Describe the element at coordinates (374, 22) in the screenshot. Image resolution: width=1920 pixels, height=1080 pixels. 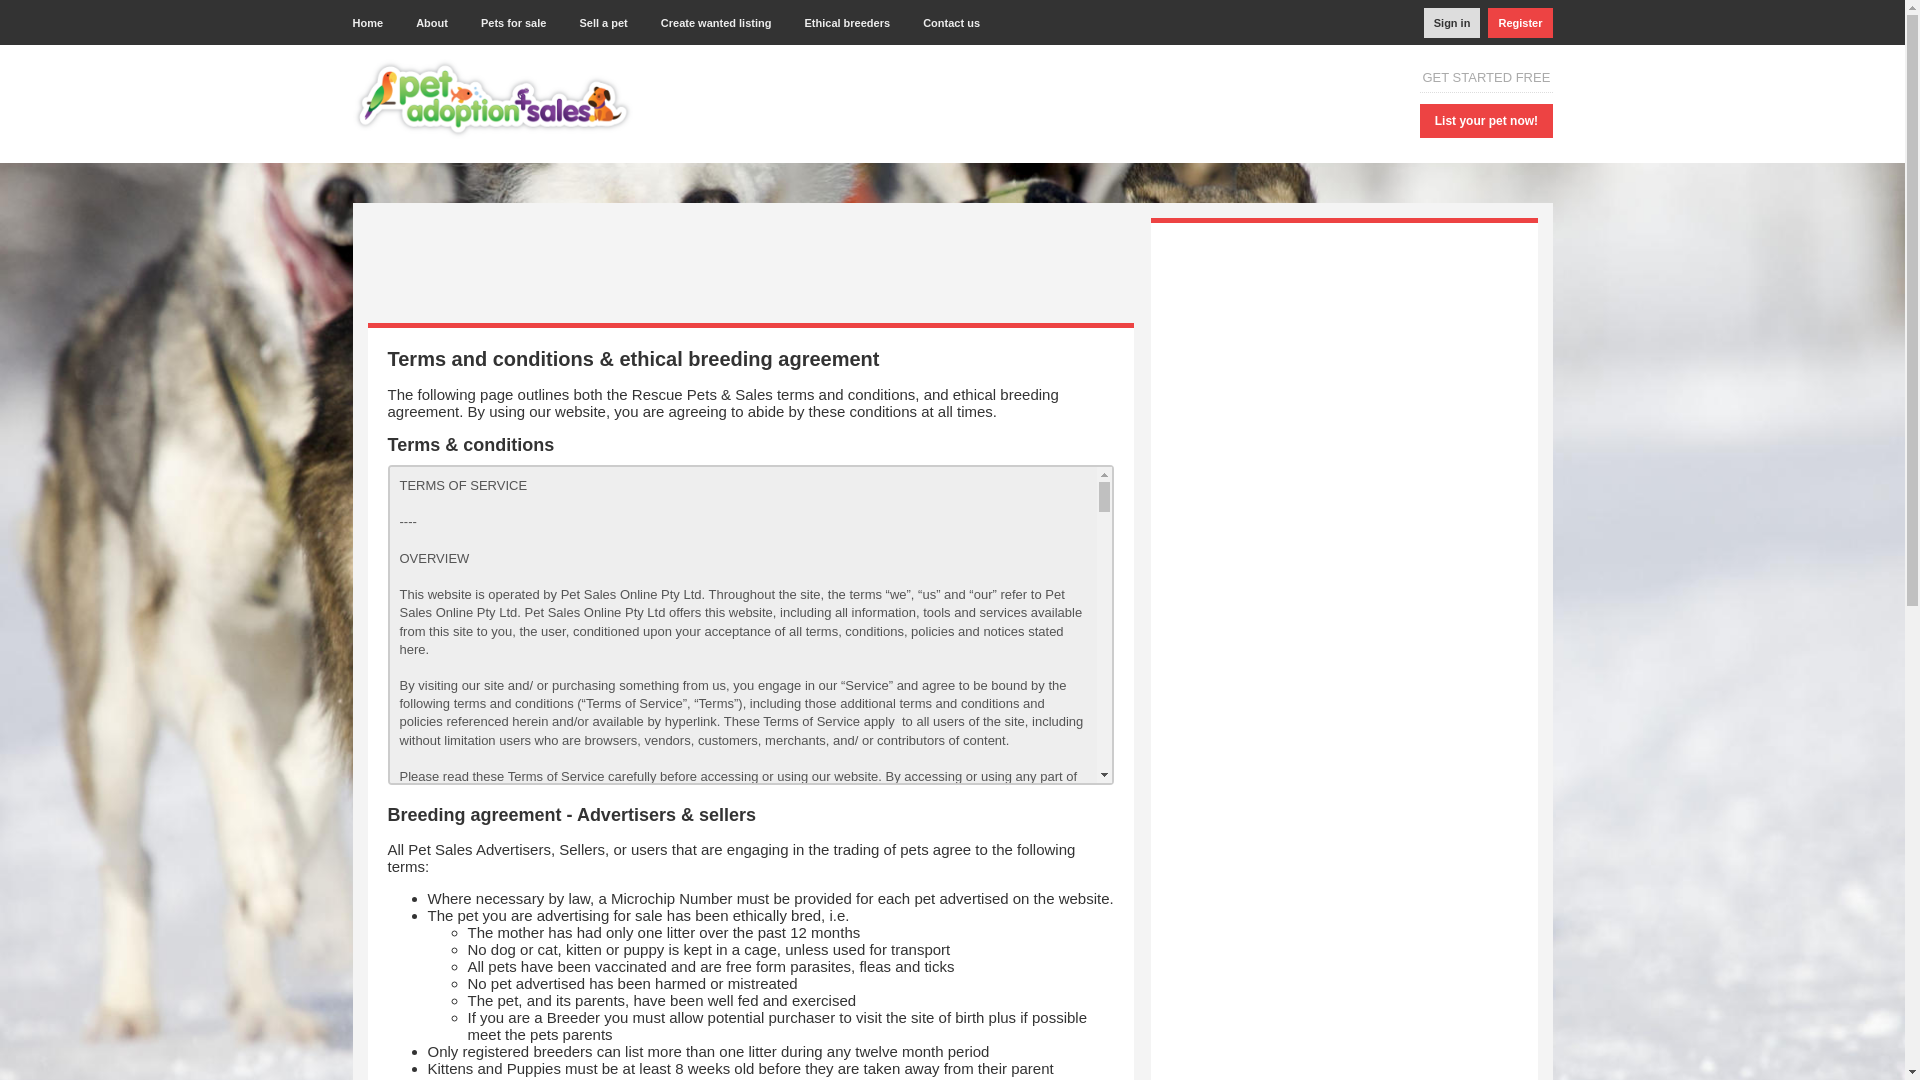
I see `Home` at that location.